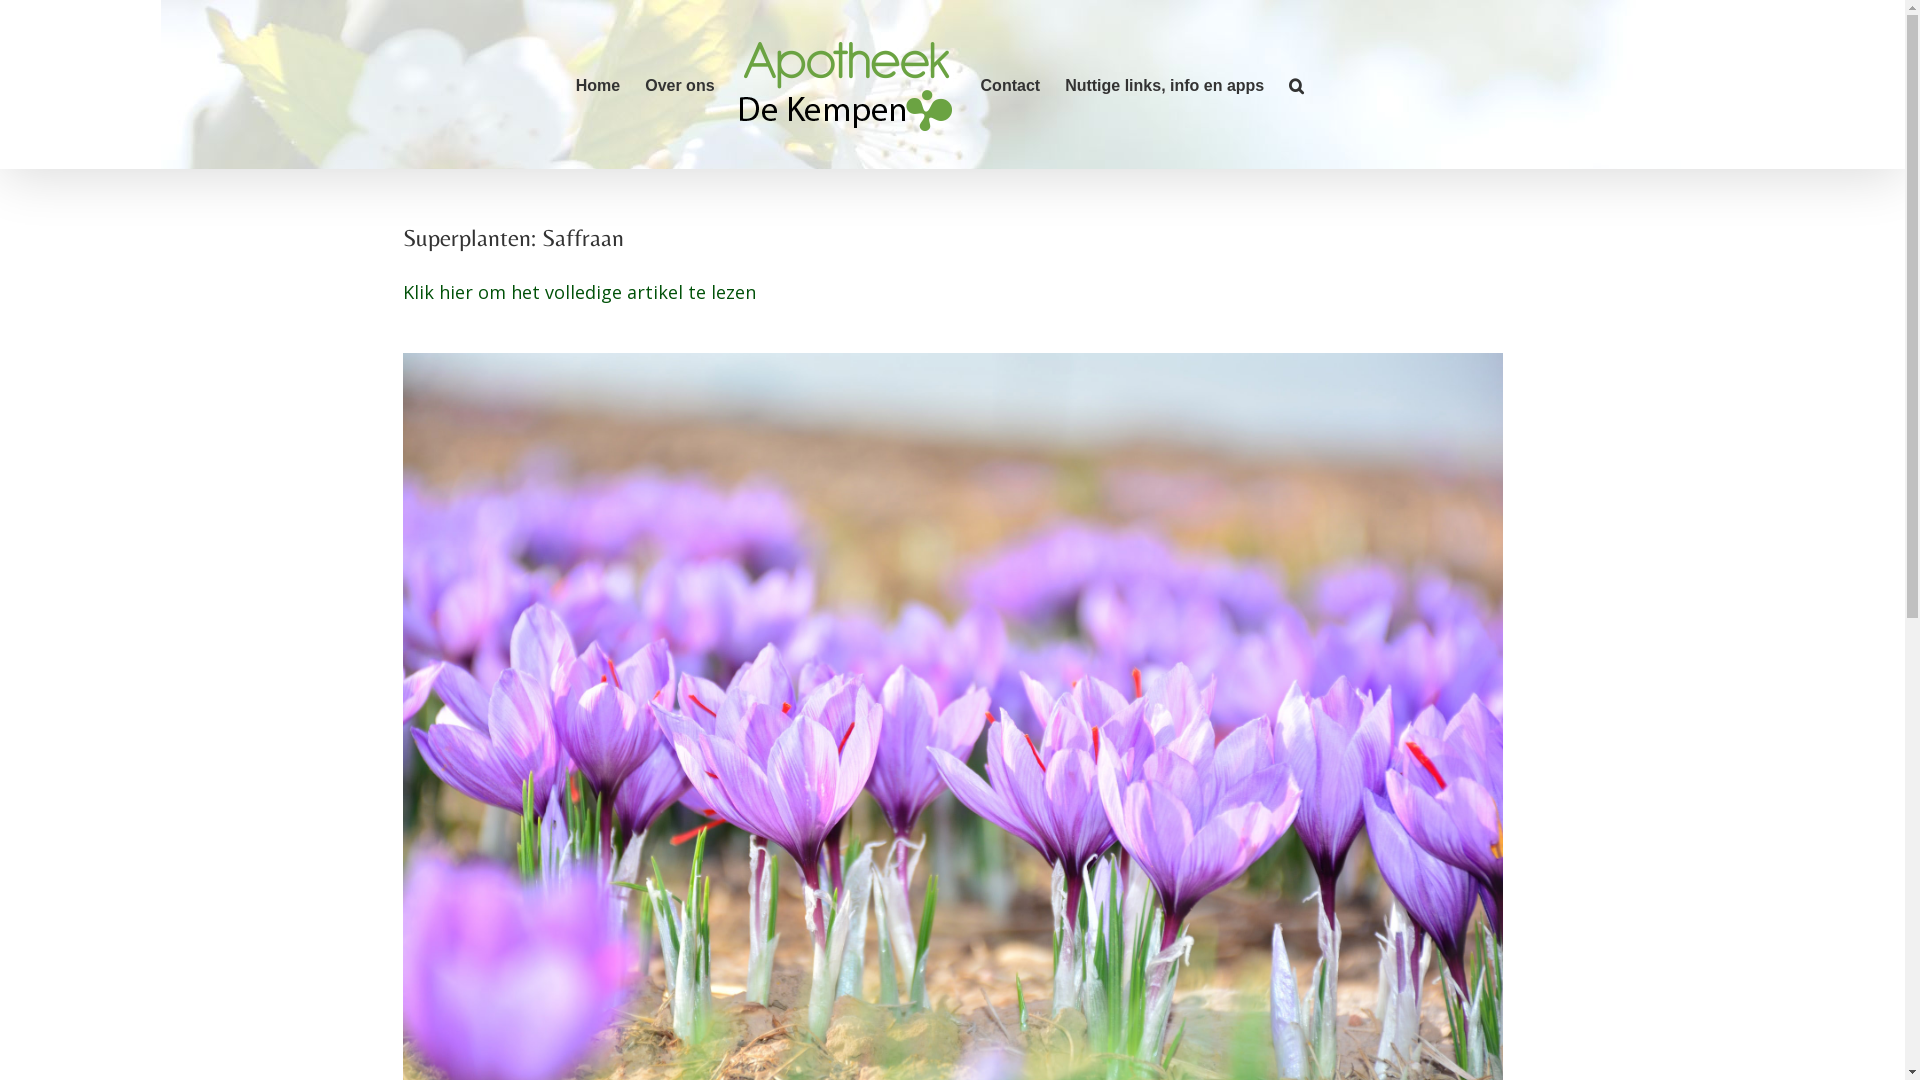 The width and height of the screenshot is (1920, 1080). I want to click on Over ons, so click(680, 84).